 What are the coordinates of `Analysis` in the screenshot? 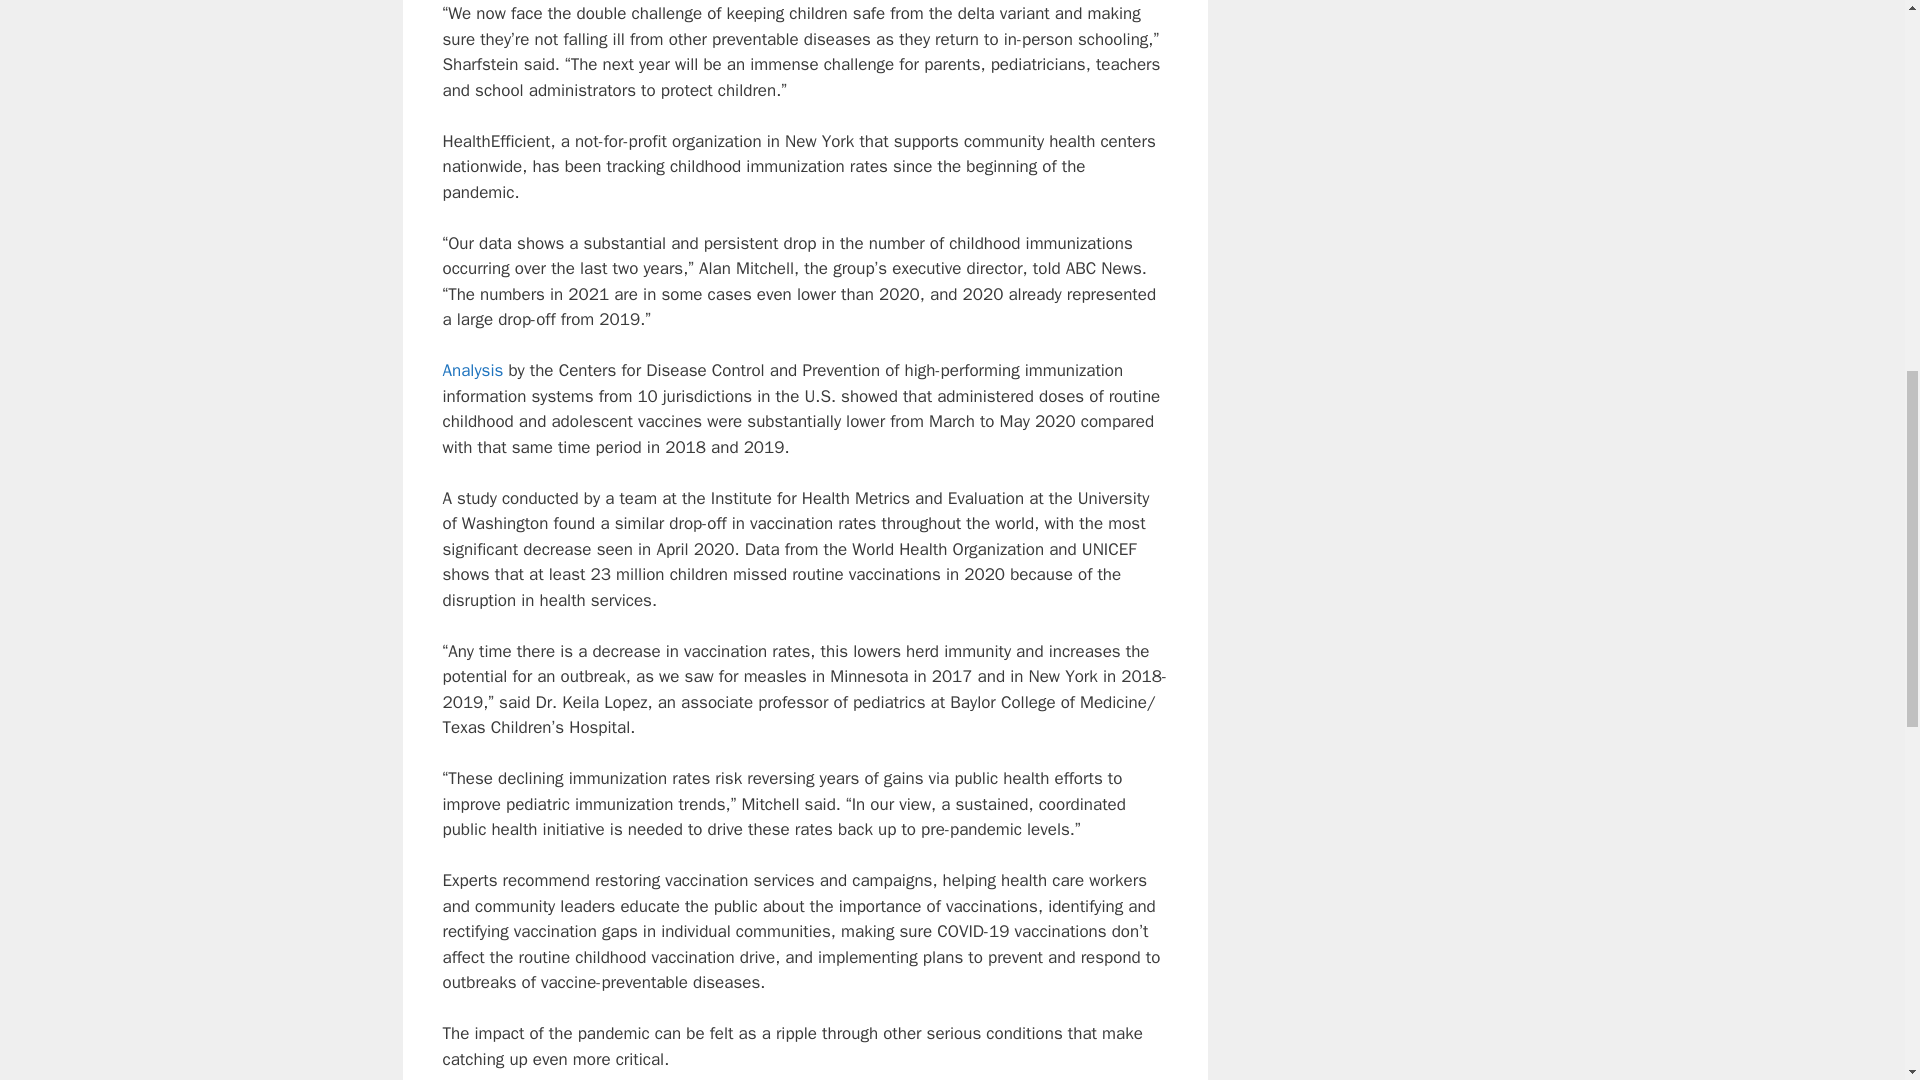 It's located at (472, 370).